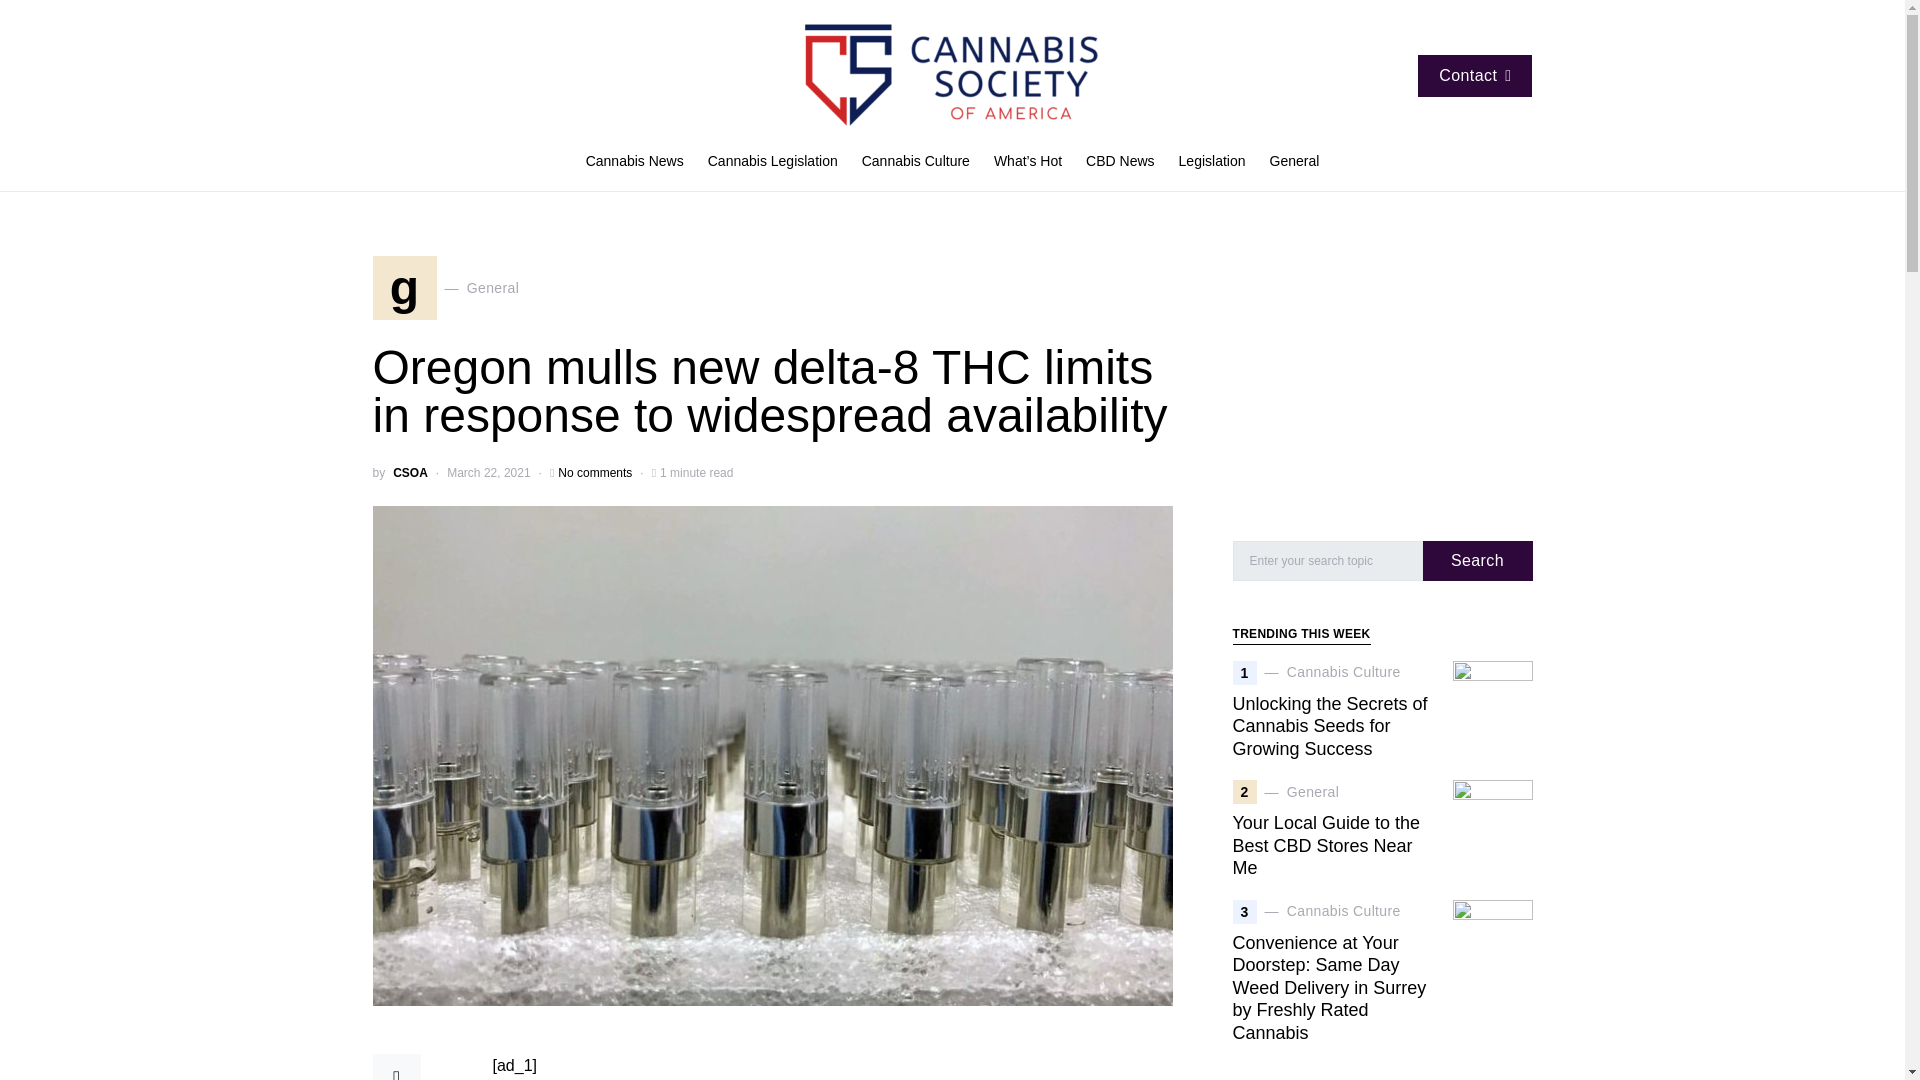 Image resolution: width=1920 pixels, height=1080 pixels. What do you see at coordinates (640, 162) in the screenshot?
I see `Cannabis News` at bounding box center [640, 162].